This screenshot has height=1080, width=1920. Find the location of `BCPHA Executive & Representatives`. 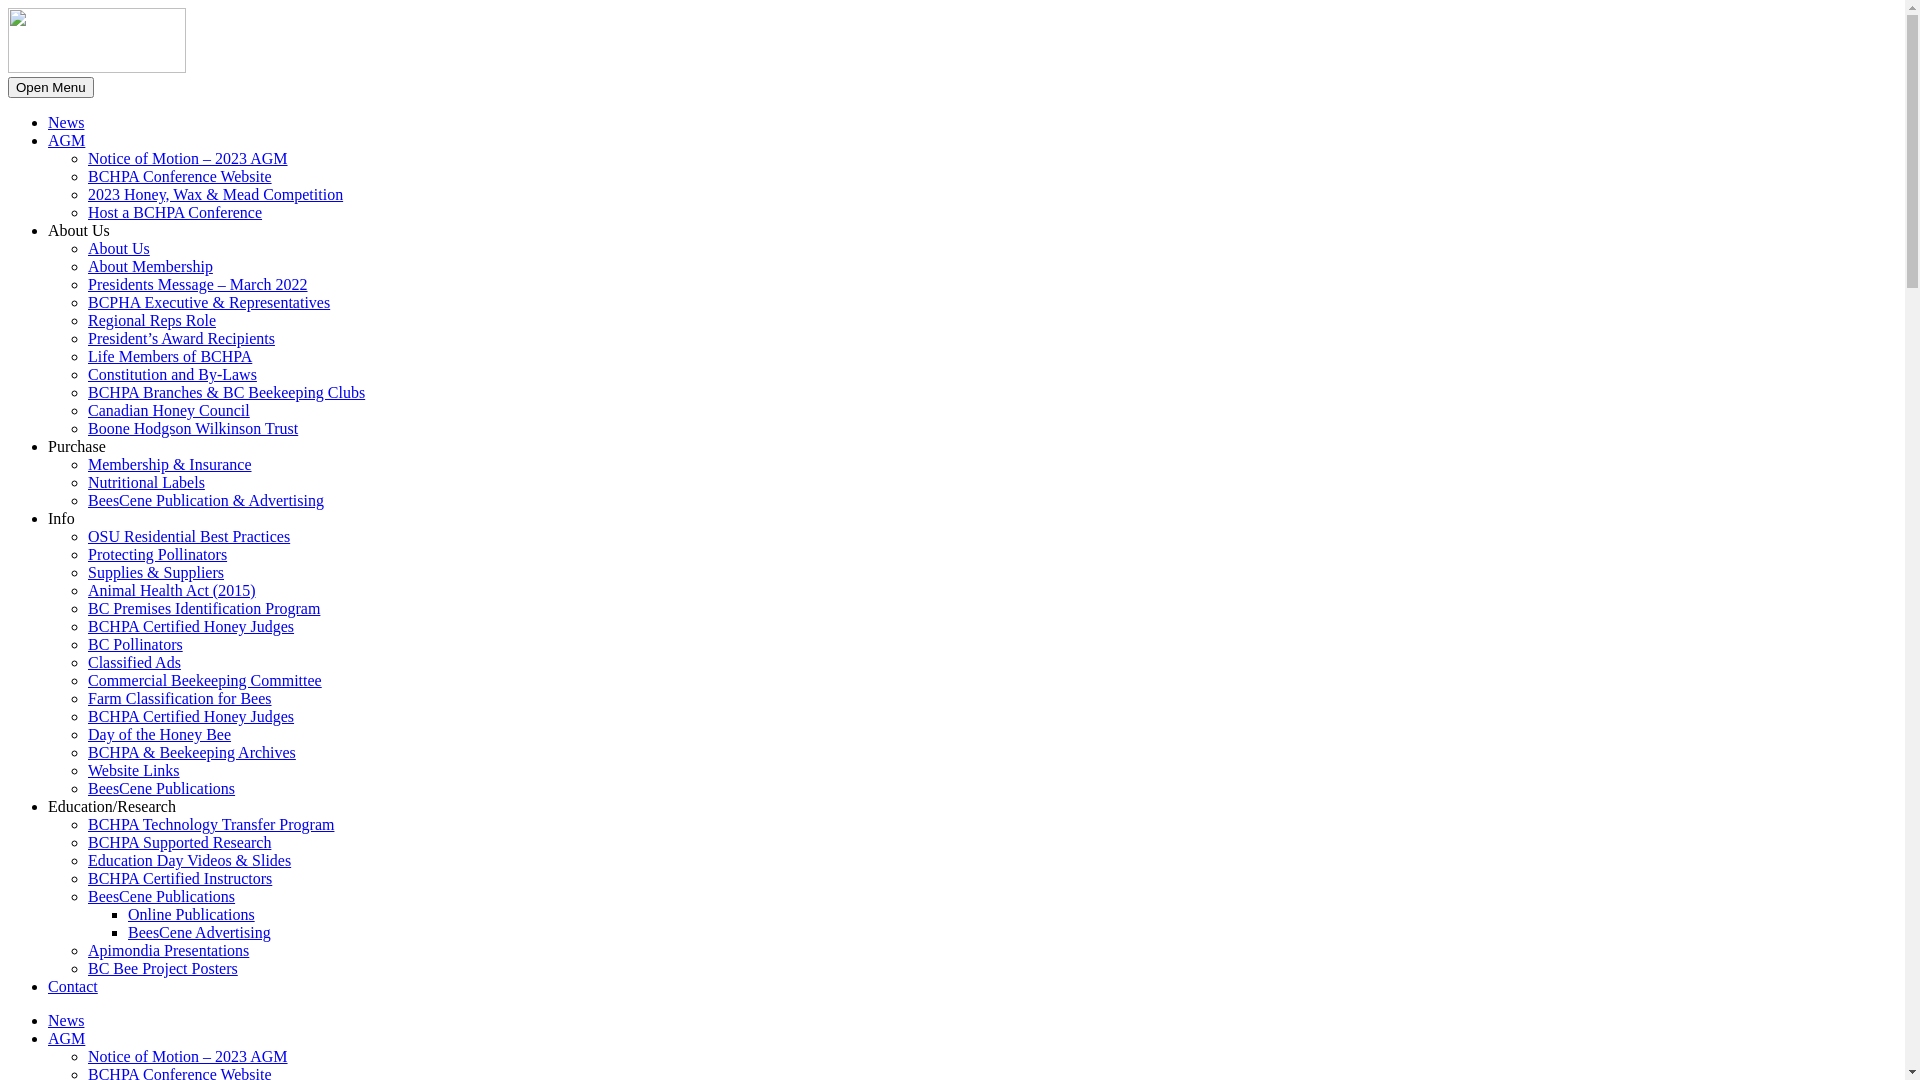

BCPHA Executive & Representatives is located at coordinates (209, 302).